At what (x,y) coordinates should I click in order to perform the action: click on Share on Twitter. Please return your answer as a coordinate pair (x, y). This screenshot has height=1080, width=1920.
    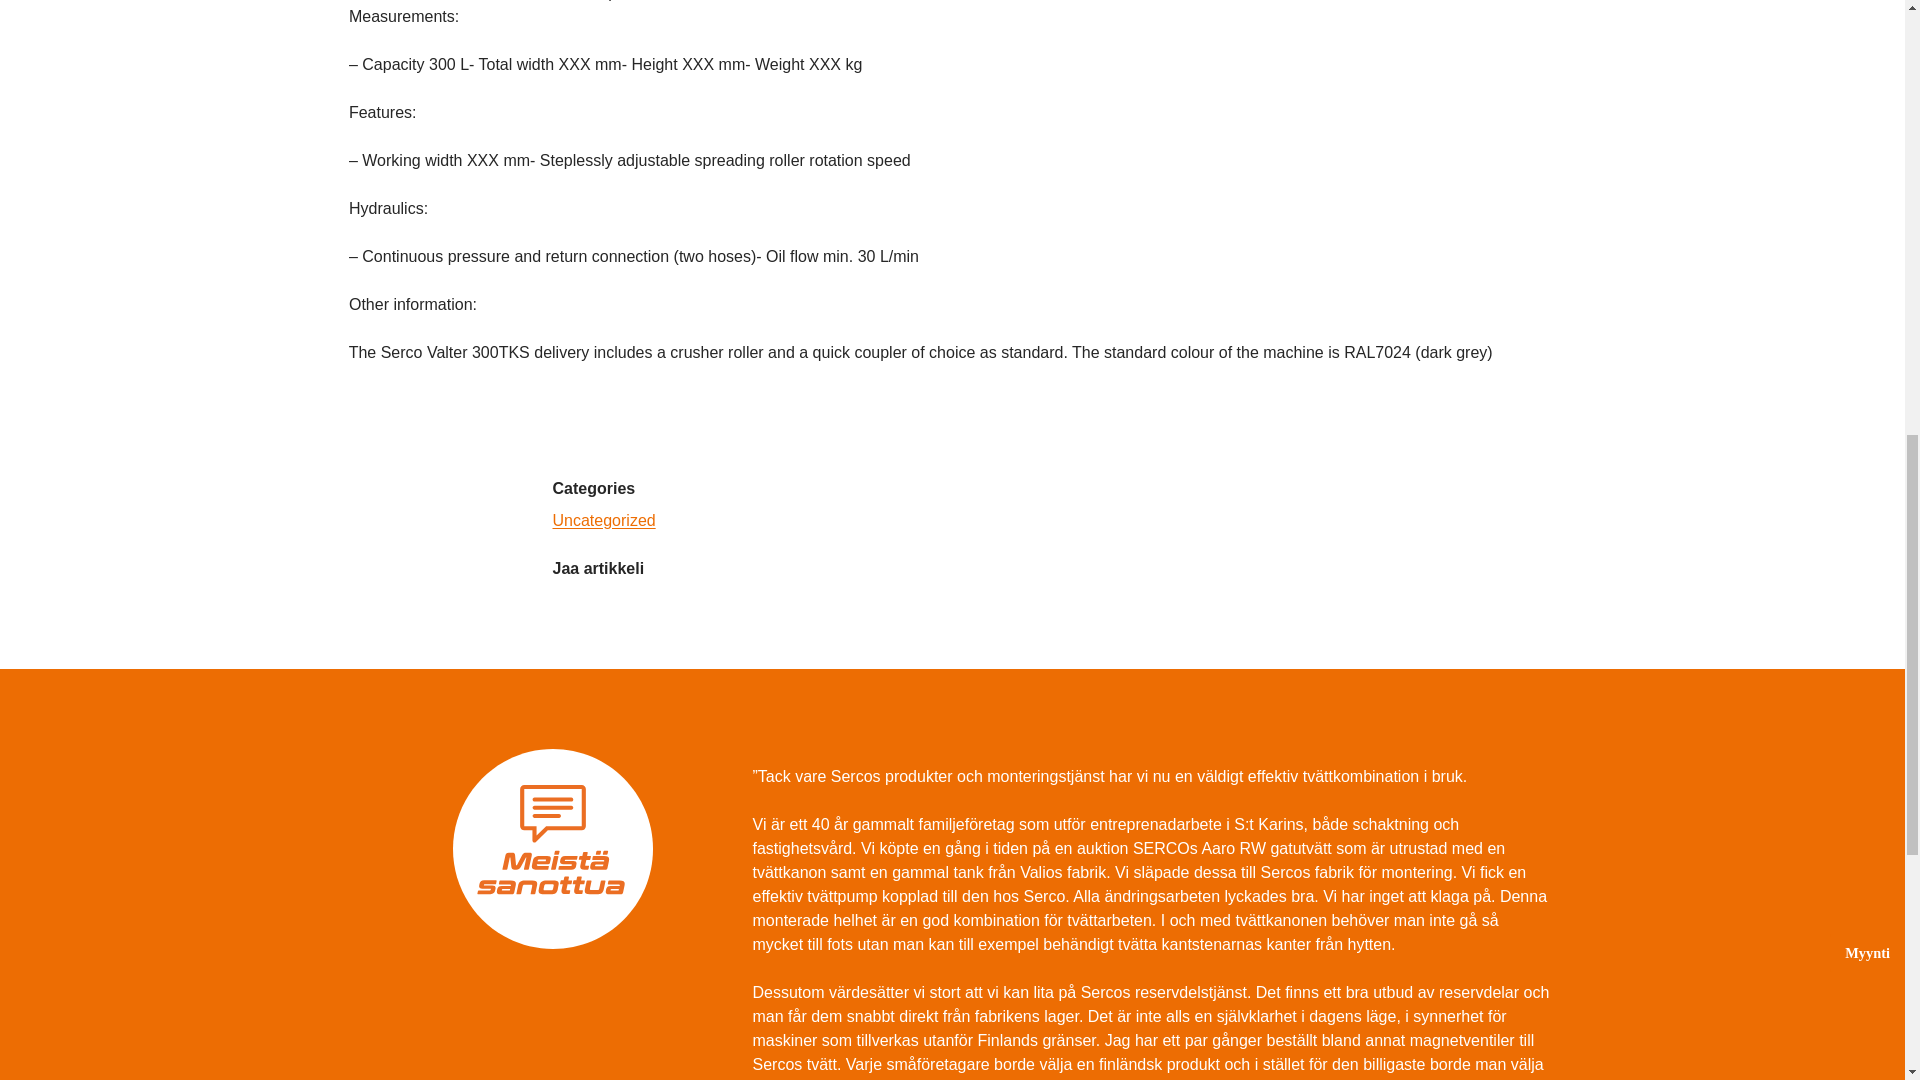
    Looking at the image, I should click on (606, 606).